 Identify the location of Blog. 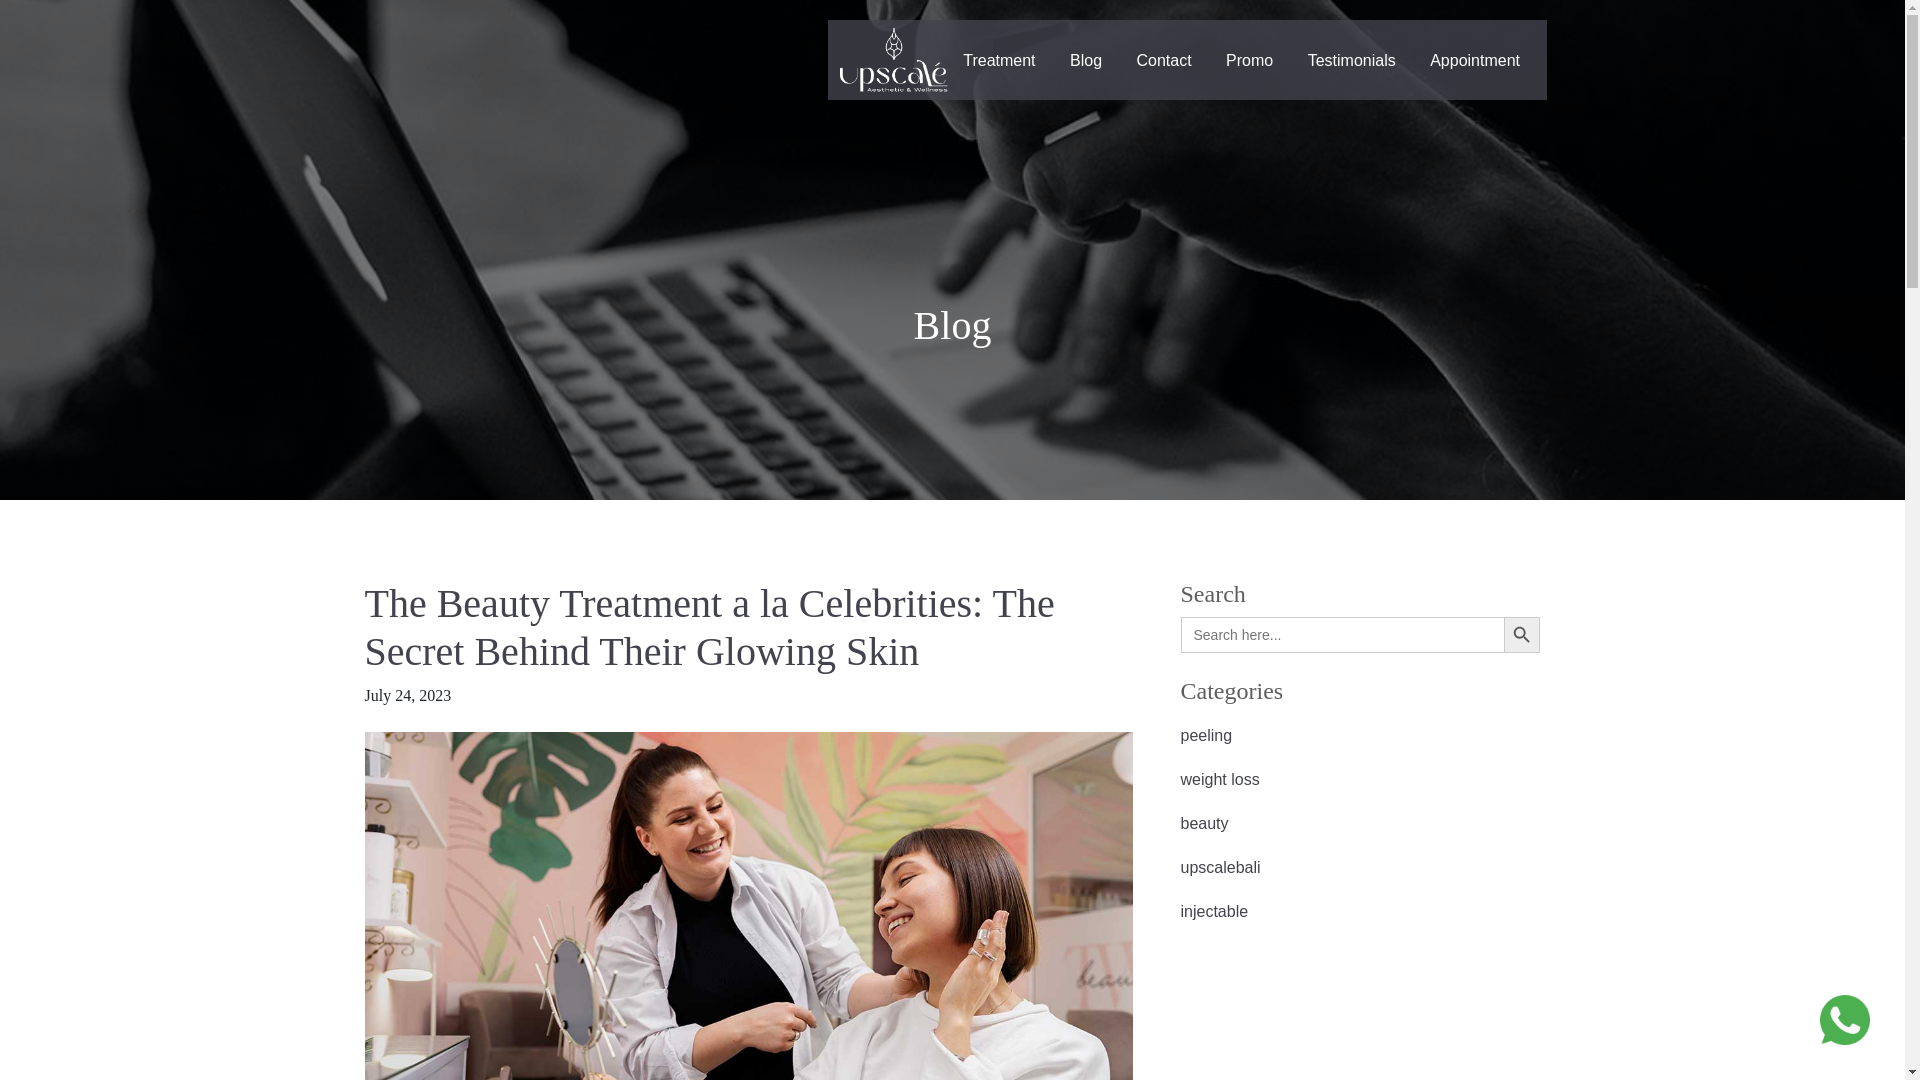
(1086, 60).